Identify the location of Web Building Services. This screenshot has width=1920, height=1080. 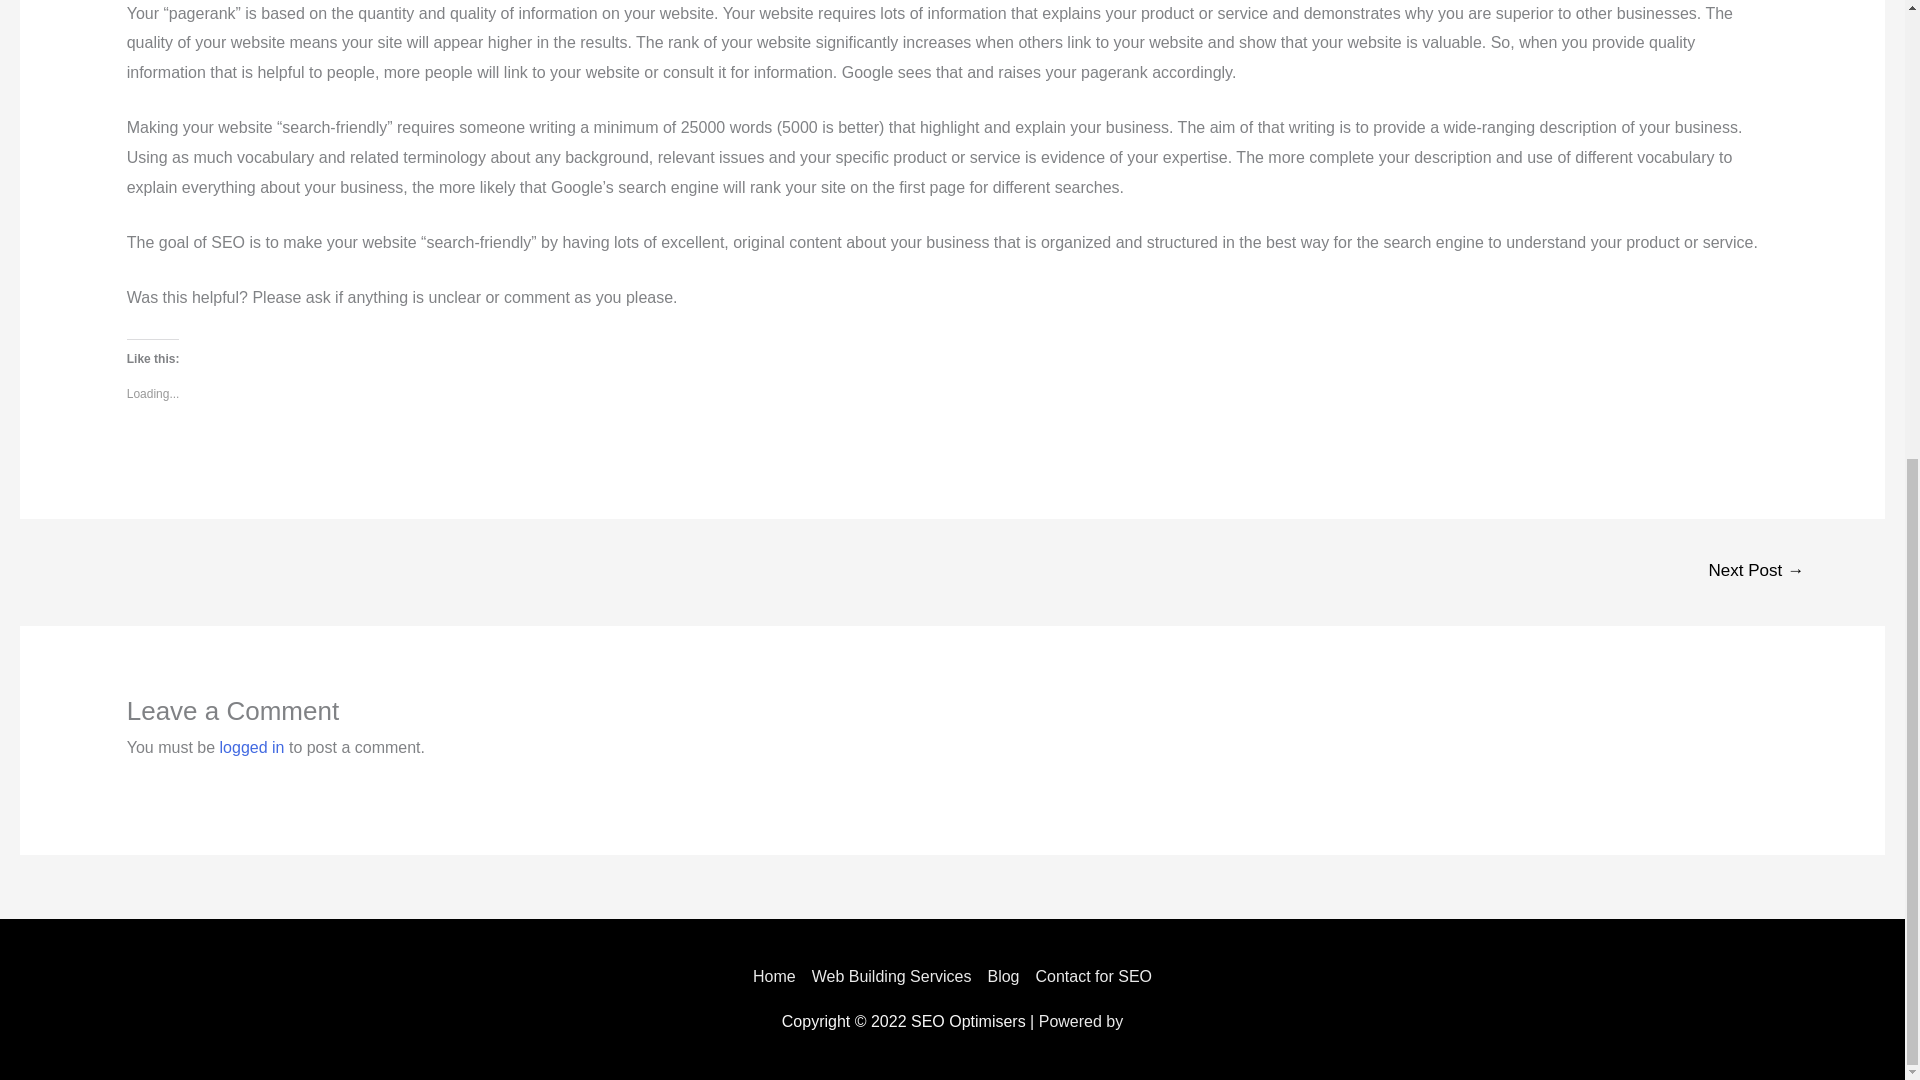
(892, 976).